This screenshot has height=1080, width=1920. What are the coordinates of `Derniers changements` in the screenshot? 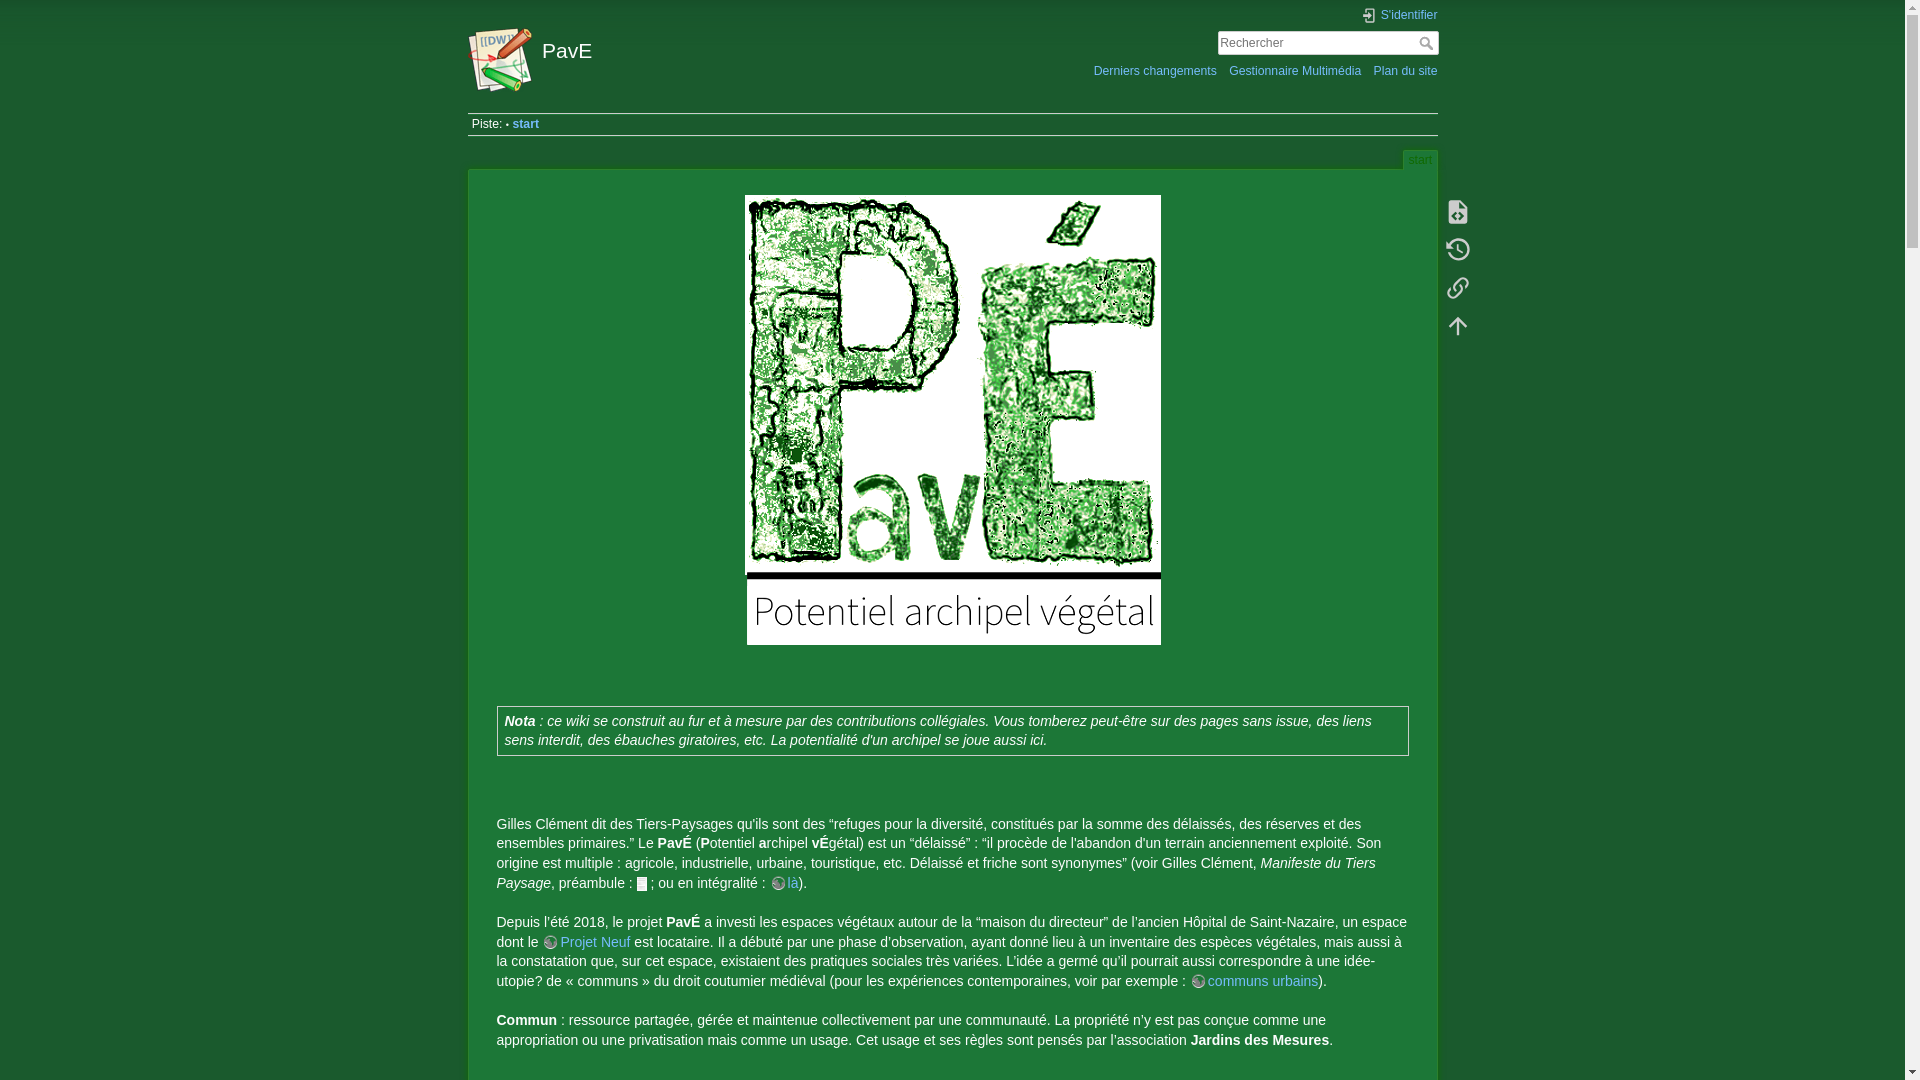 It's located at (1156, 70).